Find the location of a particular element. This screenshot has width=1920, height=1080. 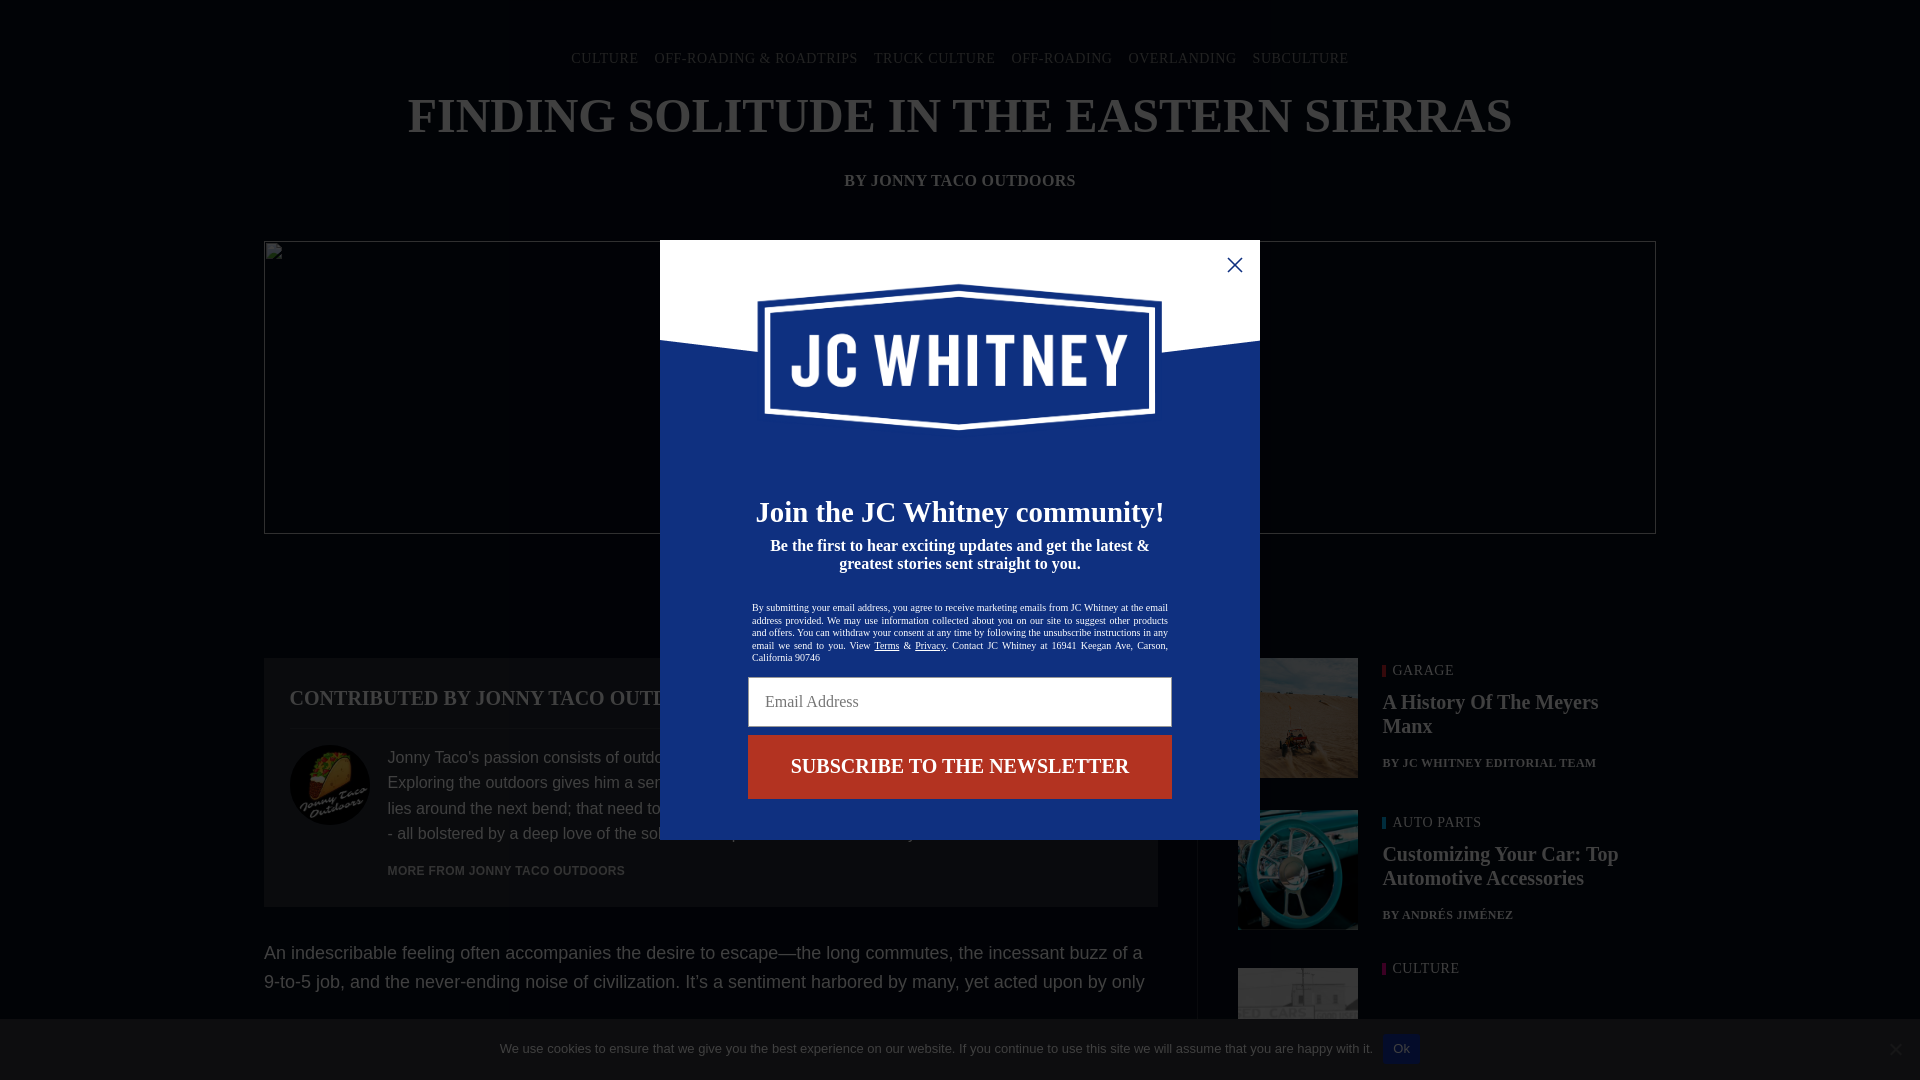

BY JONNY TACO OUTDOORS is located at coordinates (960, 180).